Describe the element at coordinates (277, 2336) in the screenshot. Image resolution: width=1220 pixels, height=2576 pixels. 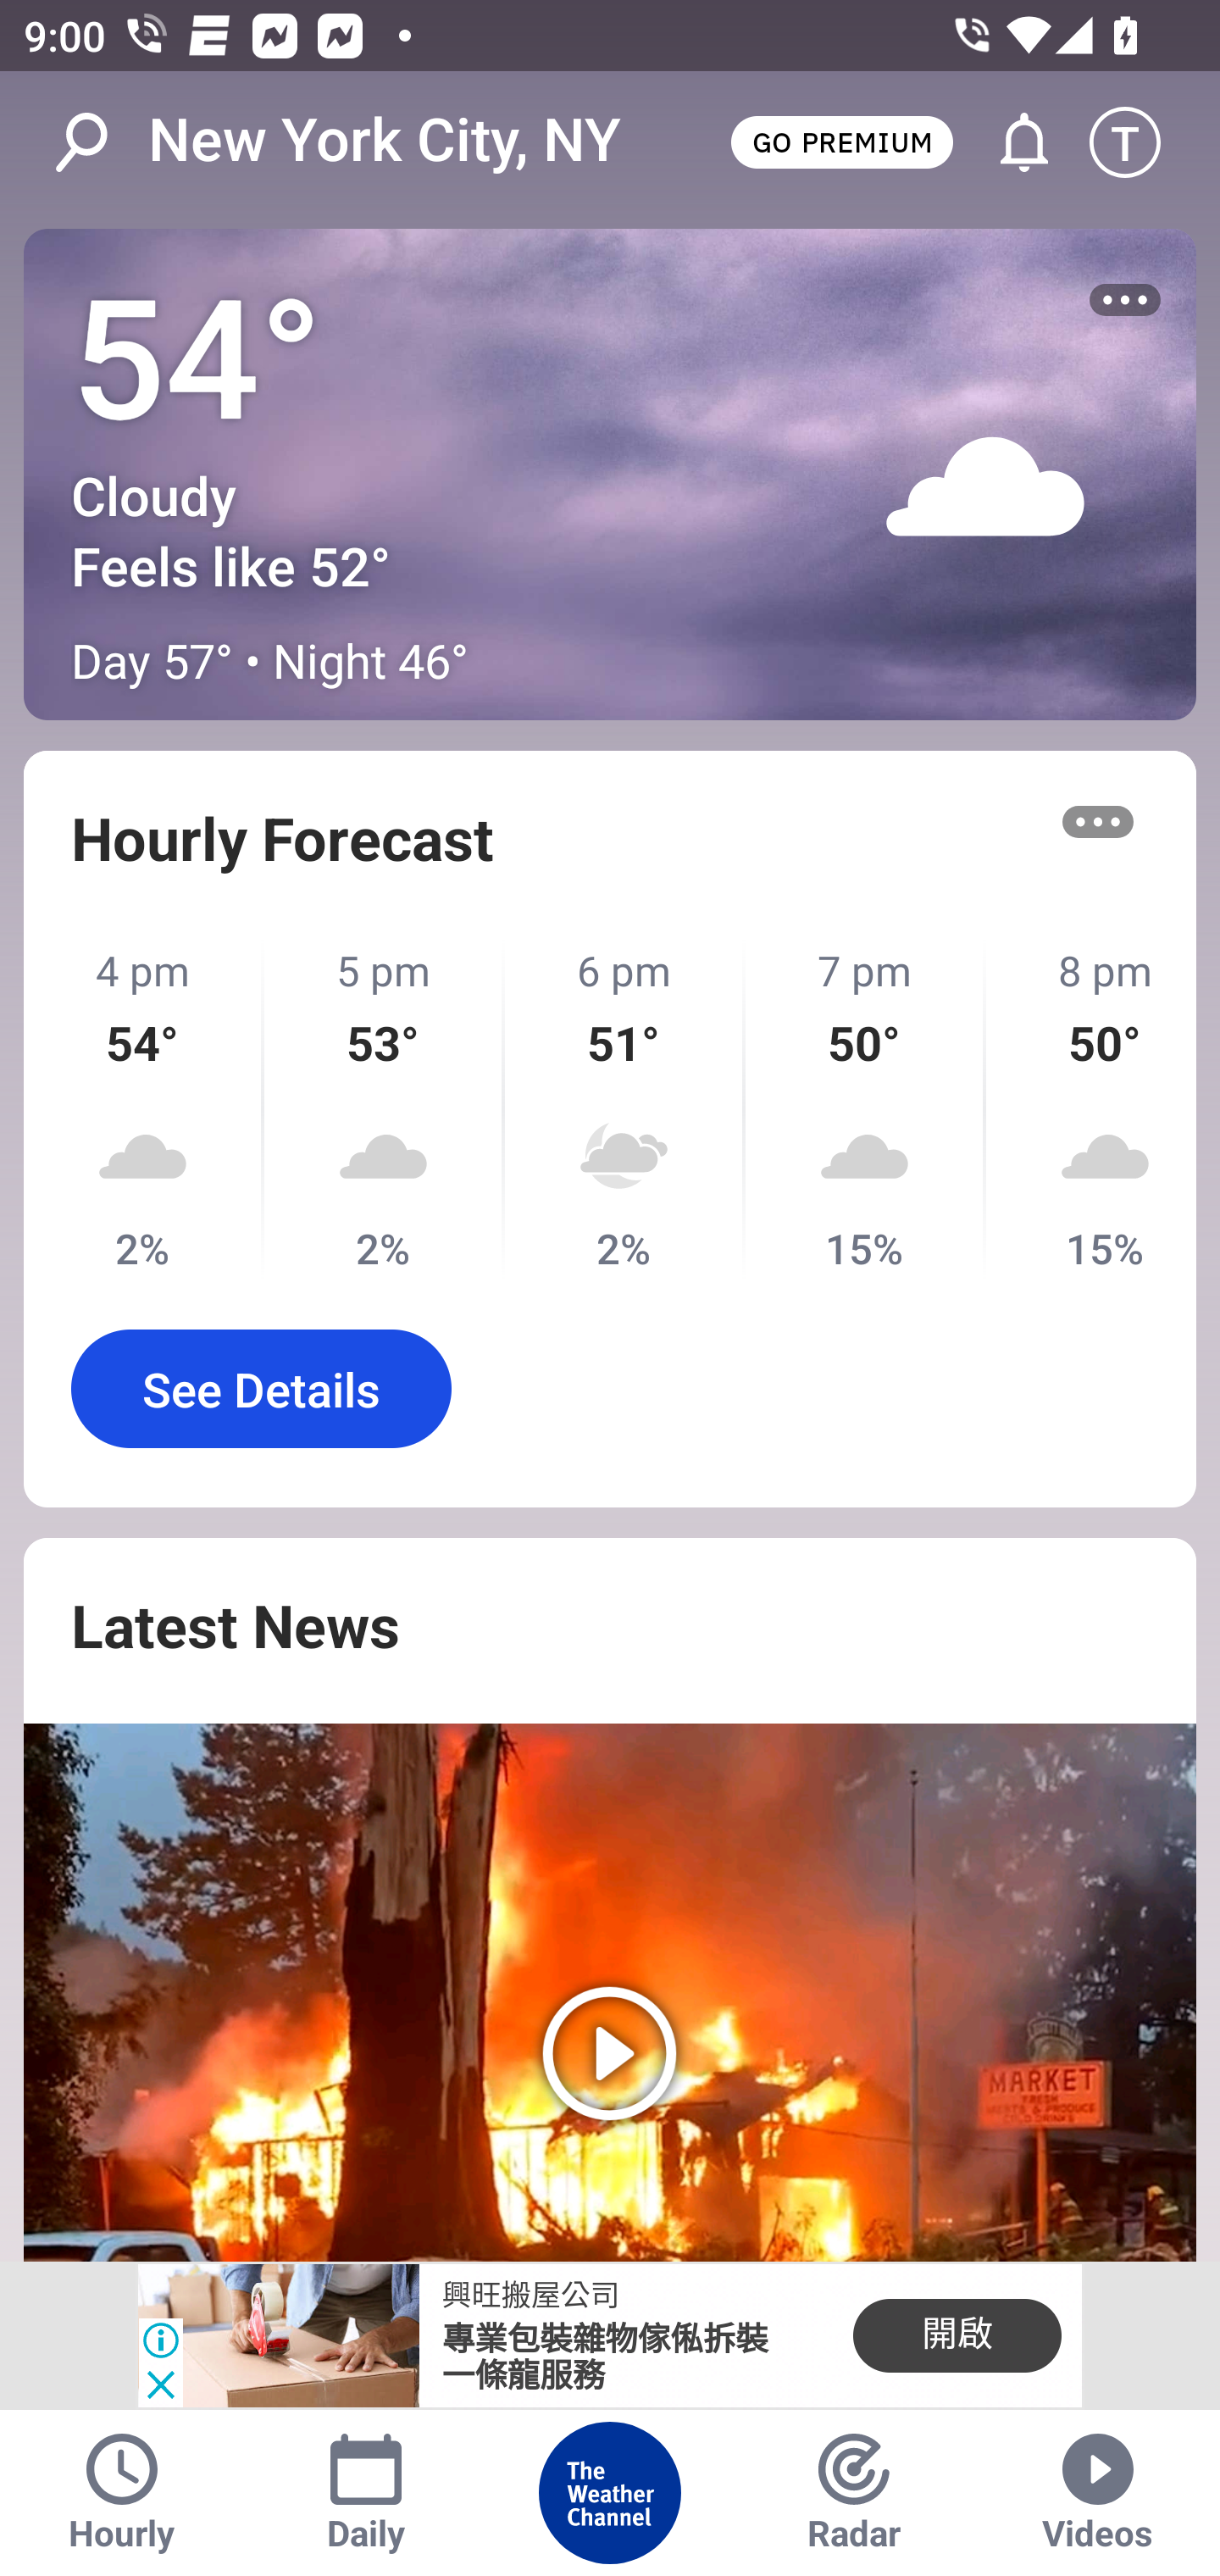
I see `www.hw-moving` at that location.